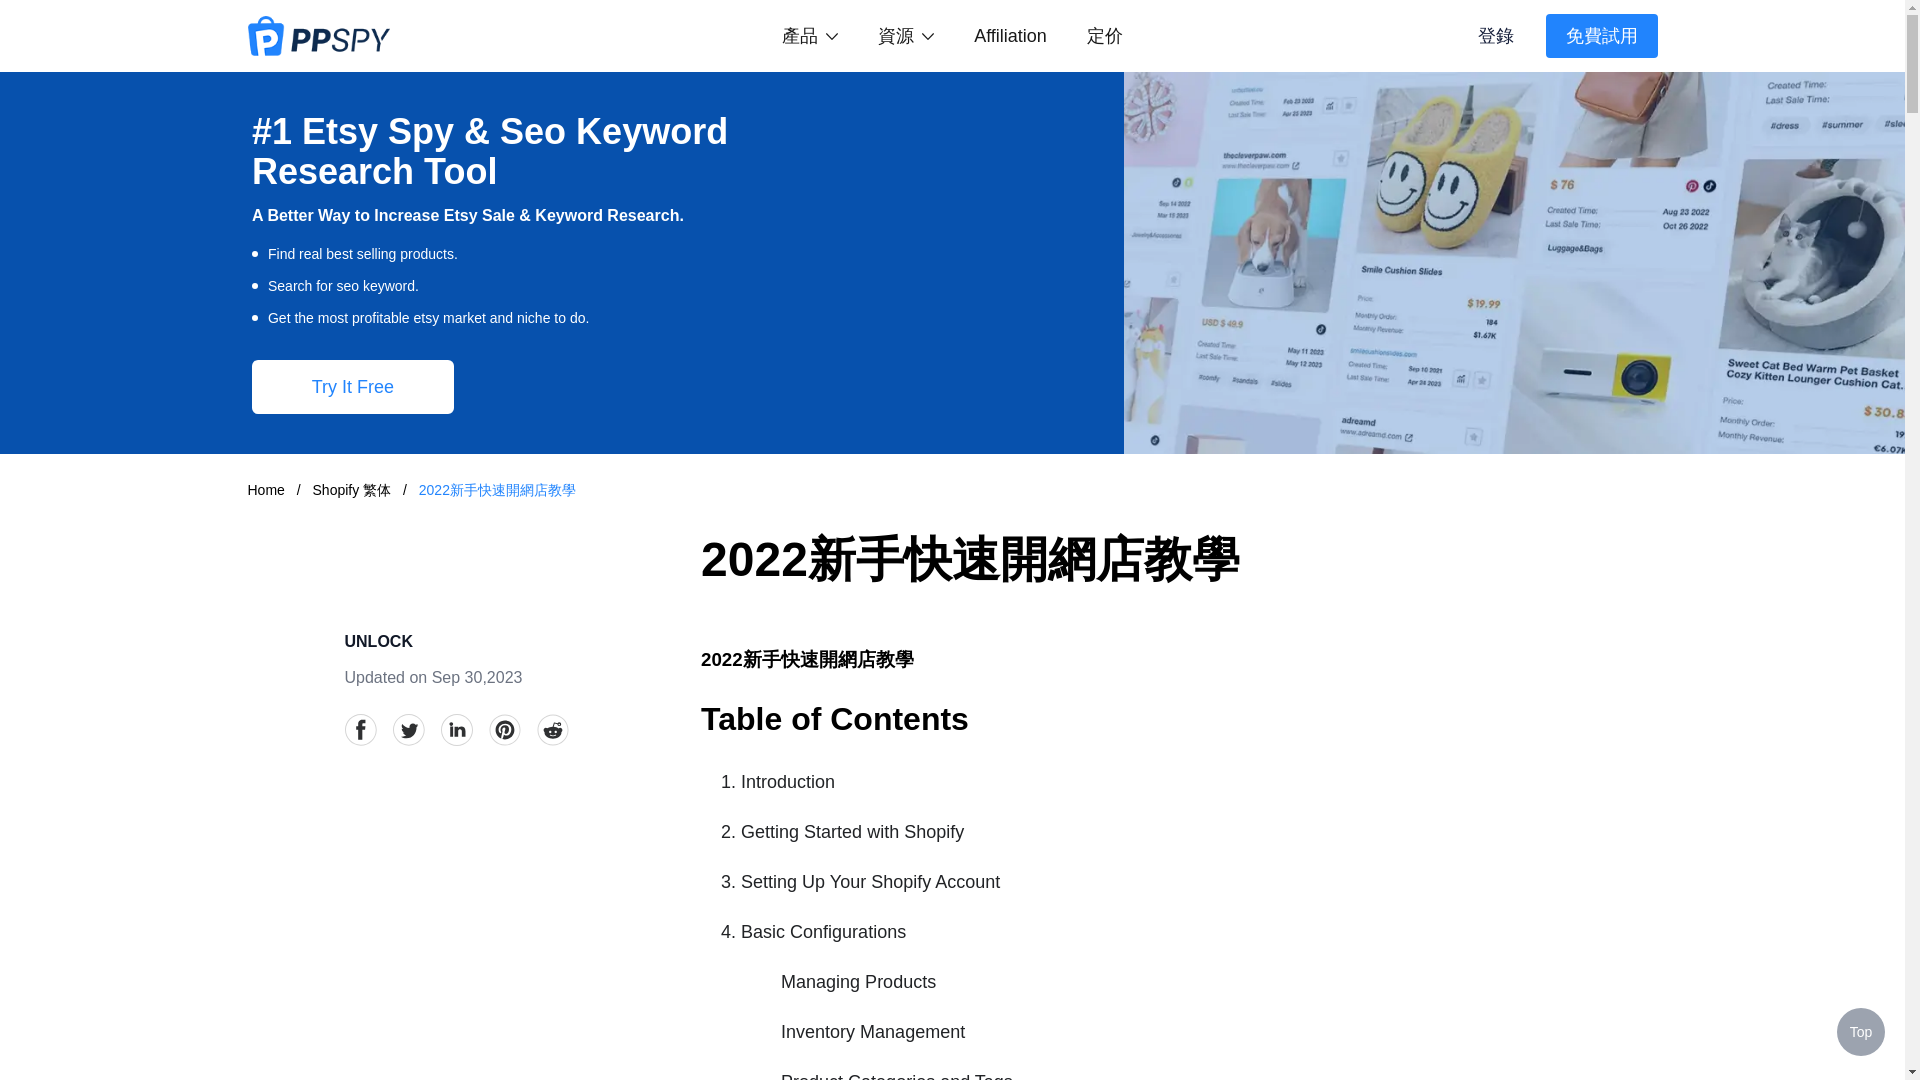 The width and height of the screenshot is (1920, 1080). What do you see at coordinates (360, 730) in the screenshot?
I see `facebook` at bounding box center [360, 730].